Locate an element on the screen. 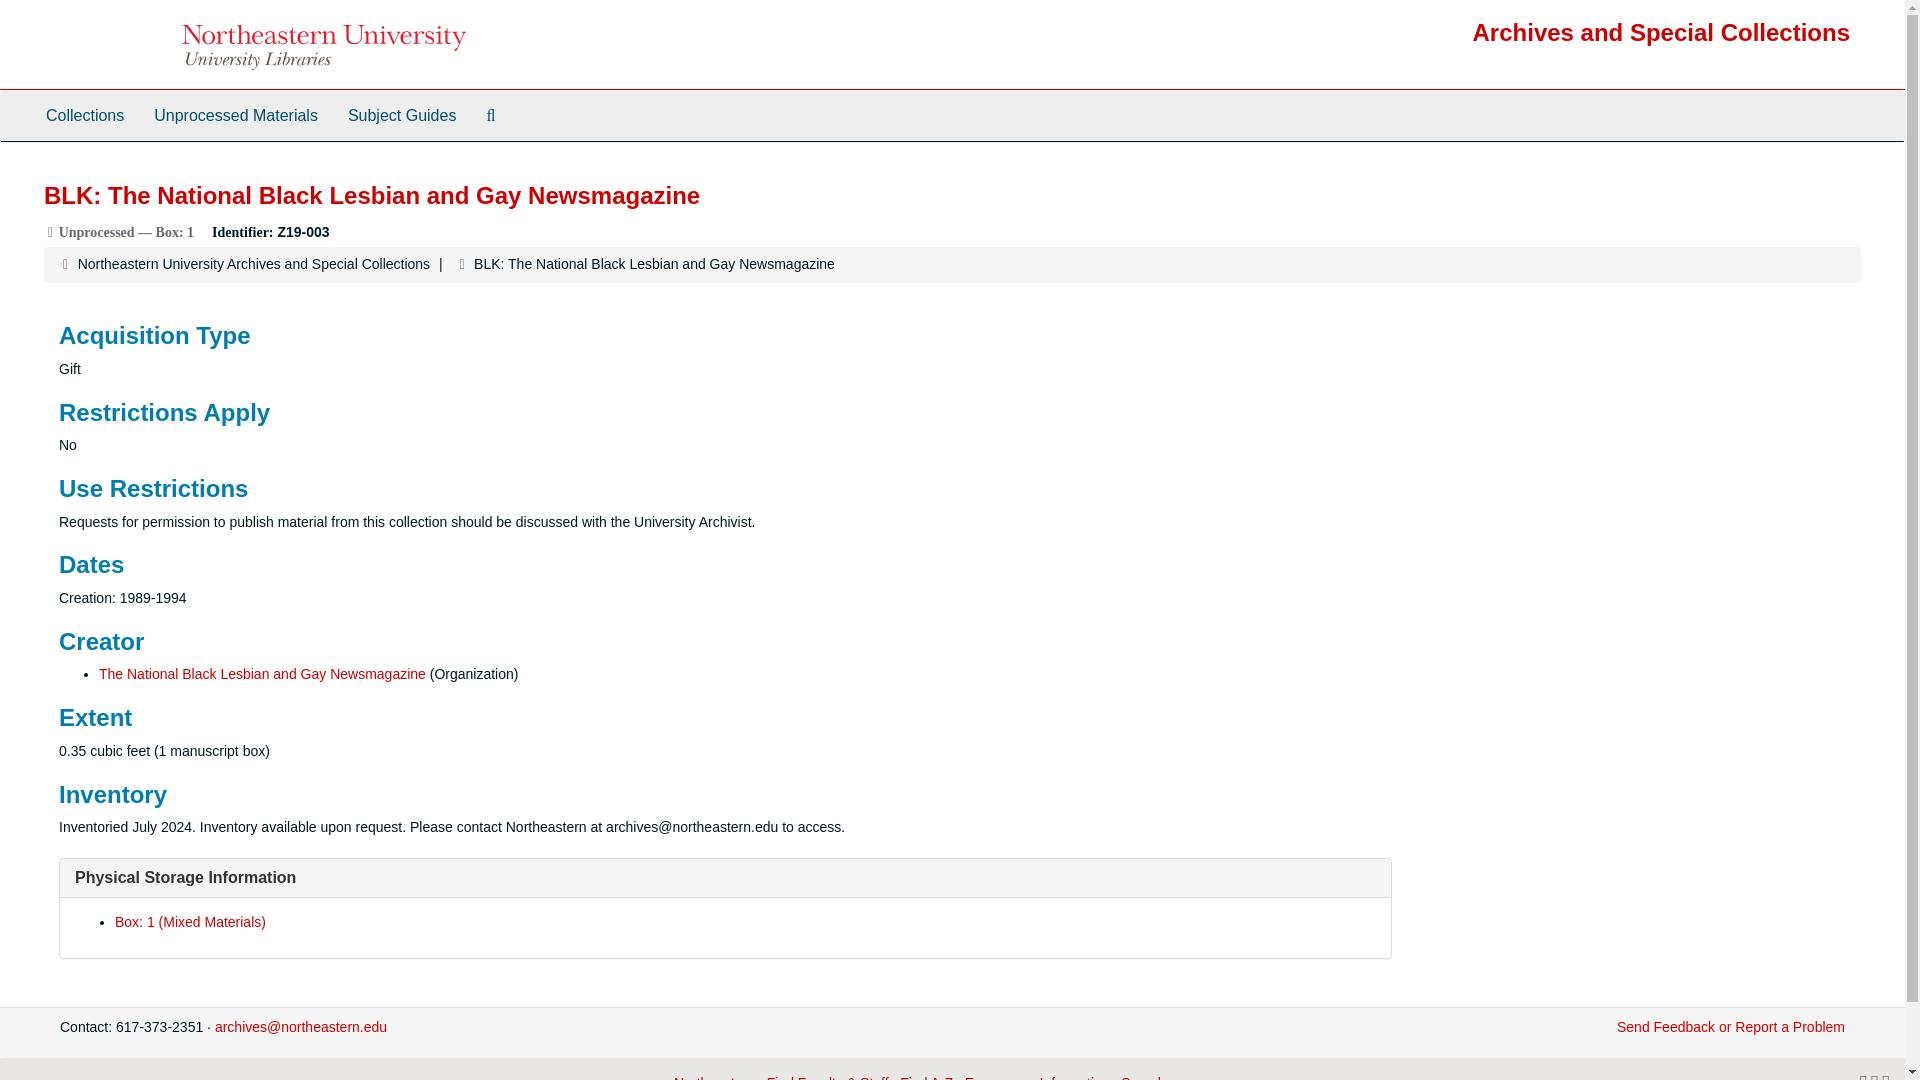 This screenshot has width=1920, height=1080. The National Black Lesbian and Gay Newsmagazine is located at coordinates (262, 674).